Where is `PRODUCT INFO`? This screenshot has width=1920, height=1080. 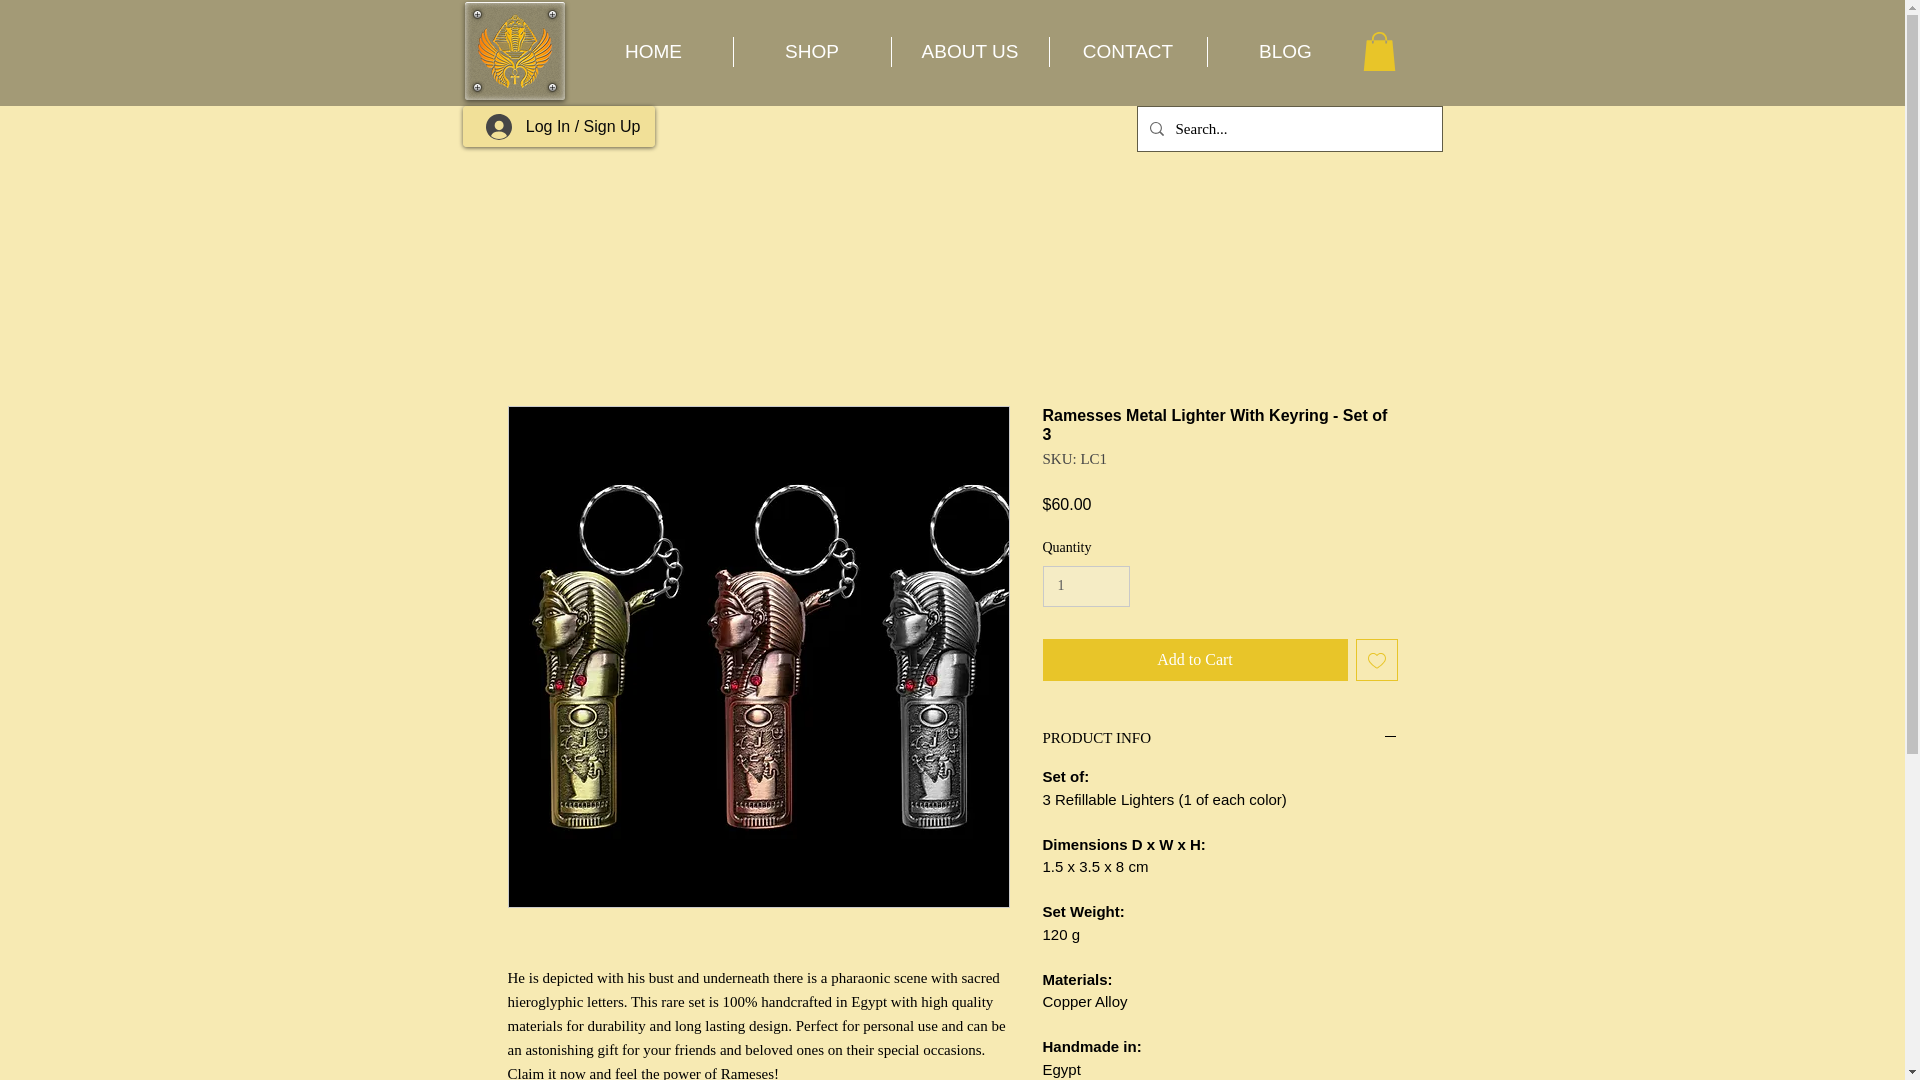
PRODUCT INFO is located at coordinates (1220, 739).